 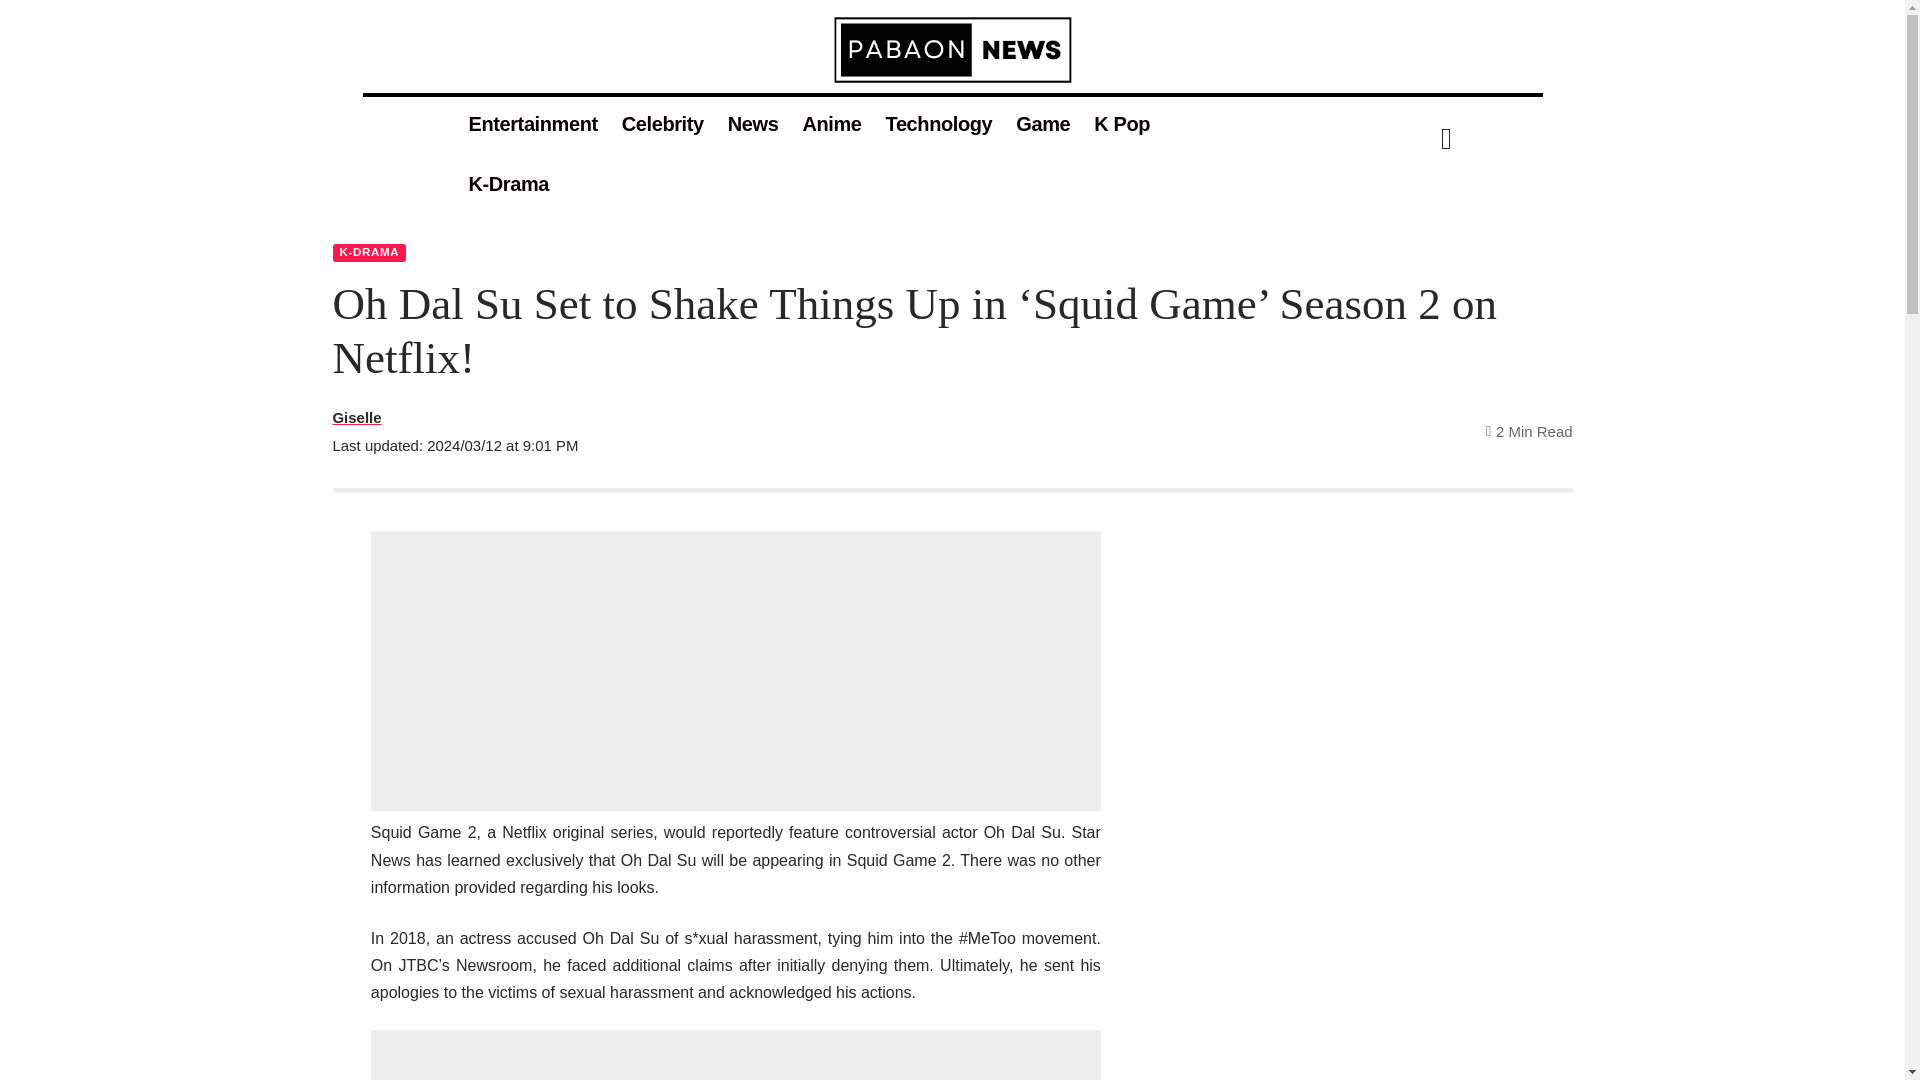 I want to click on Technology, so click(x=938, y=124).